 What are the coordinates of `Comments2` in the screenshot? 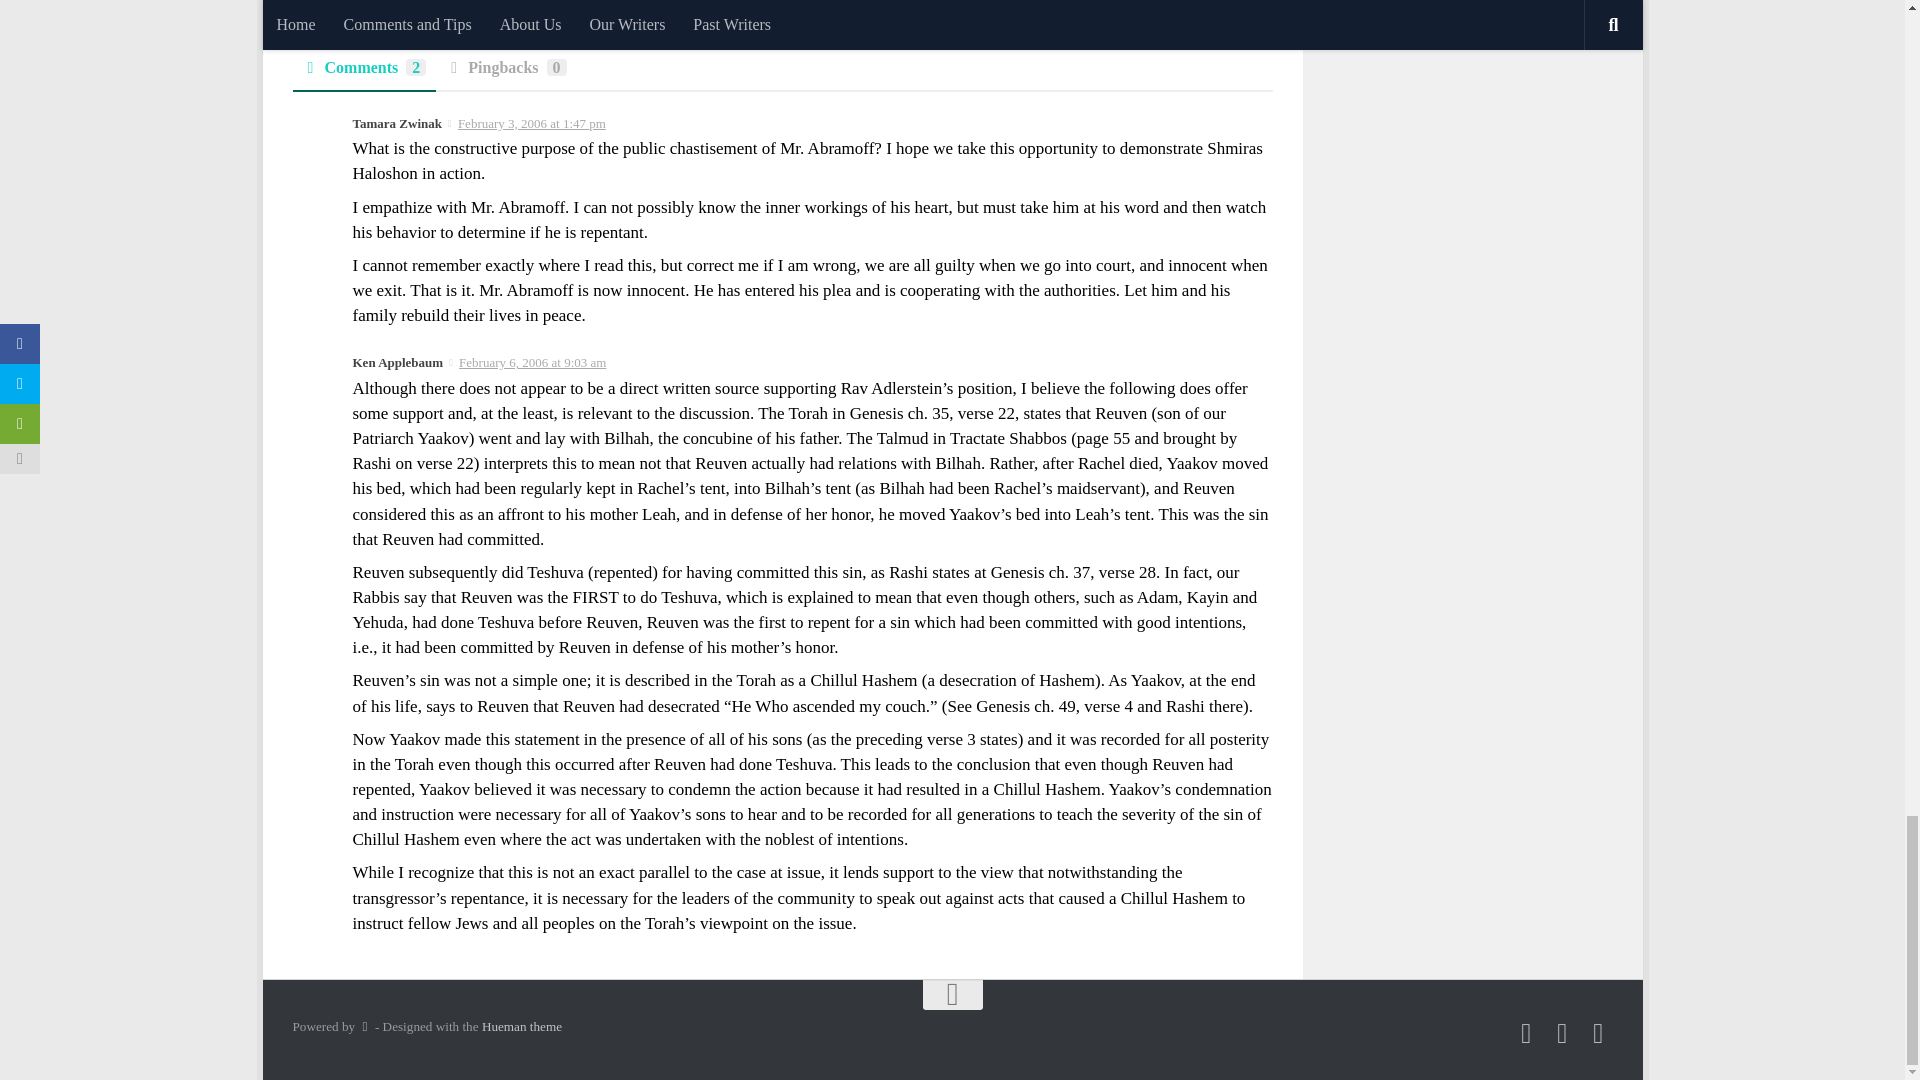 It's located at (363, 74).